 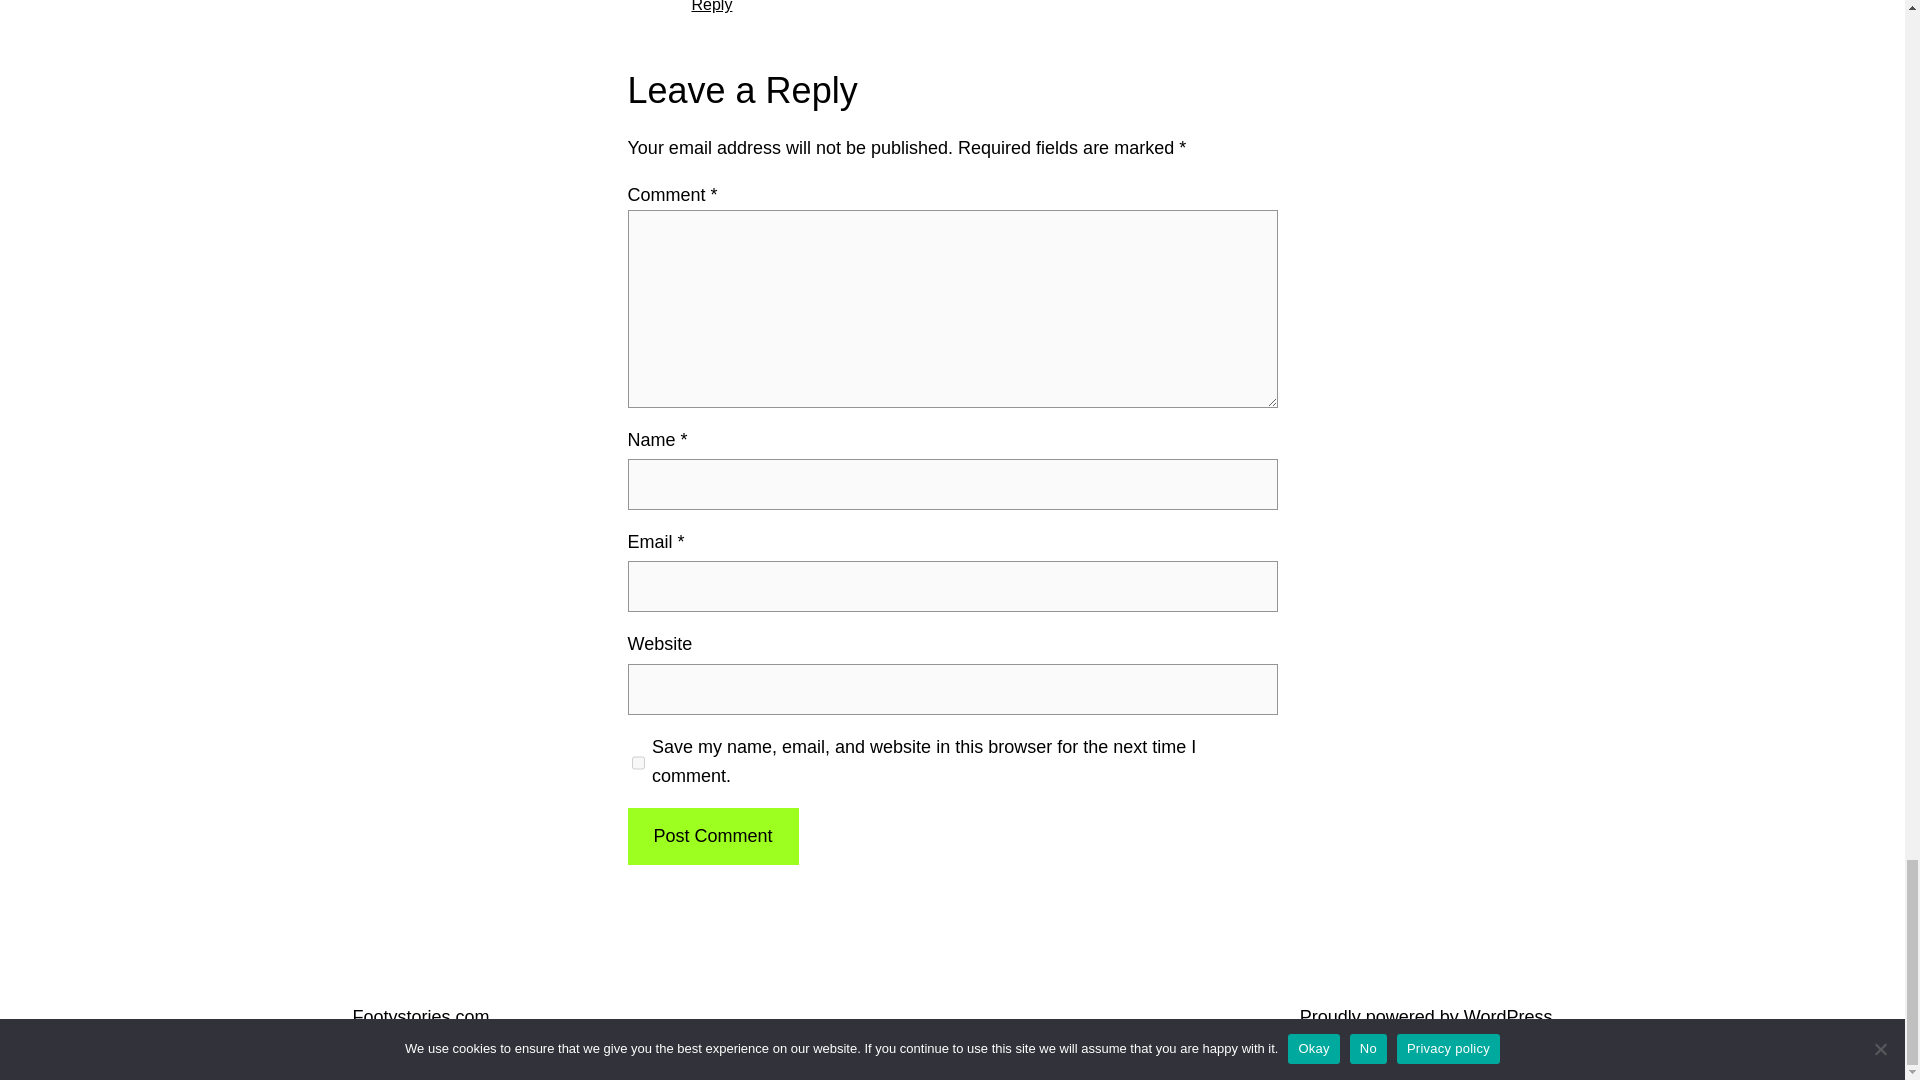 What do you see at coordinates (1508, 1016) in the screenshot?
I see `WordPress` at bounding box center [1508, 1016].